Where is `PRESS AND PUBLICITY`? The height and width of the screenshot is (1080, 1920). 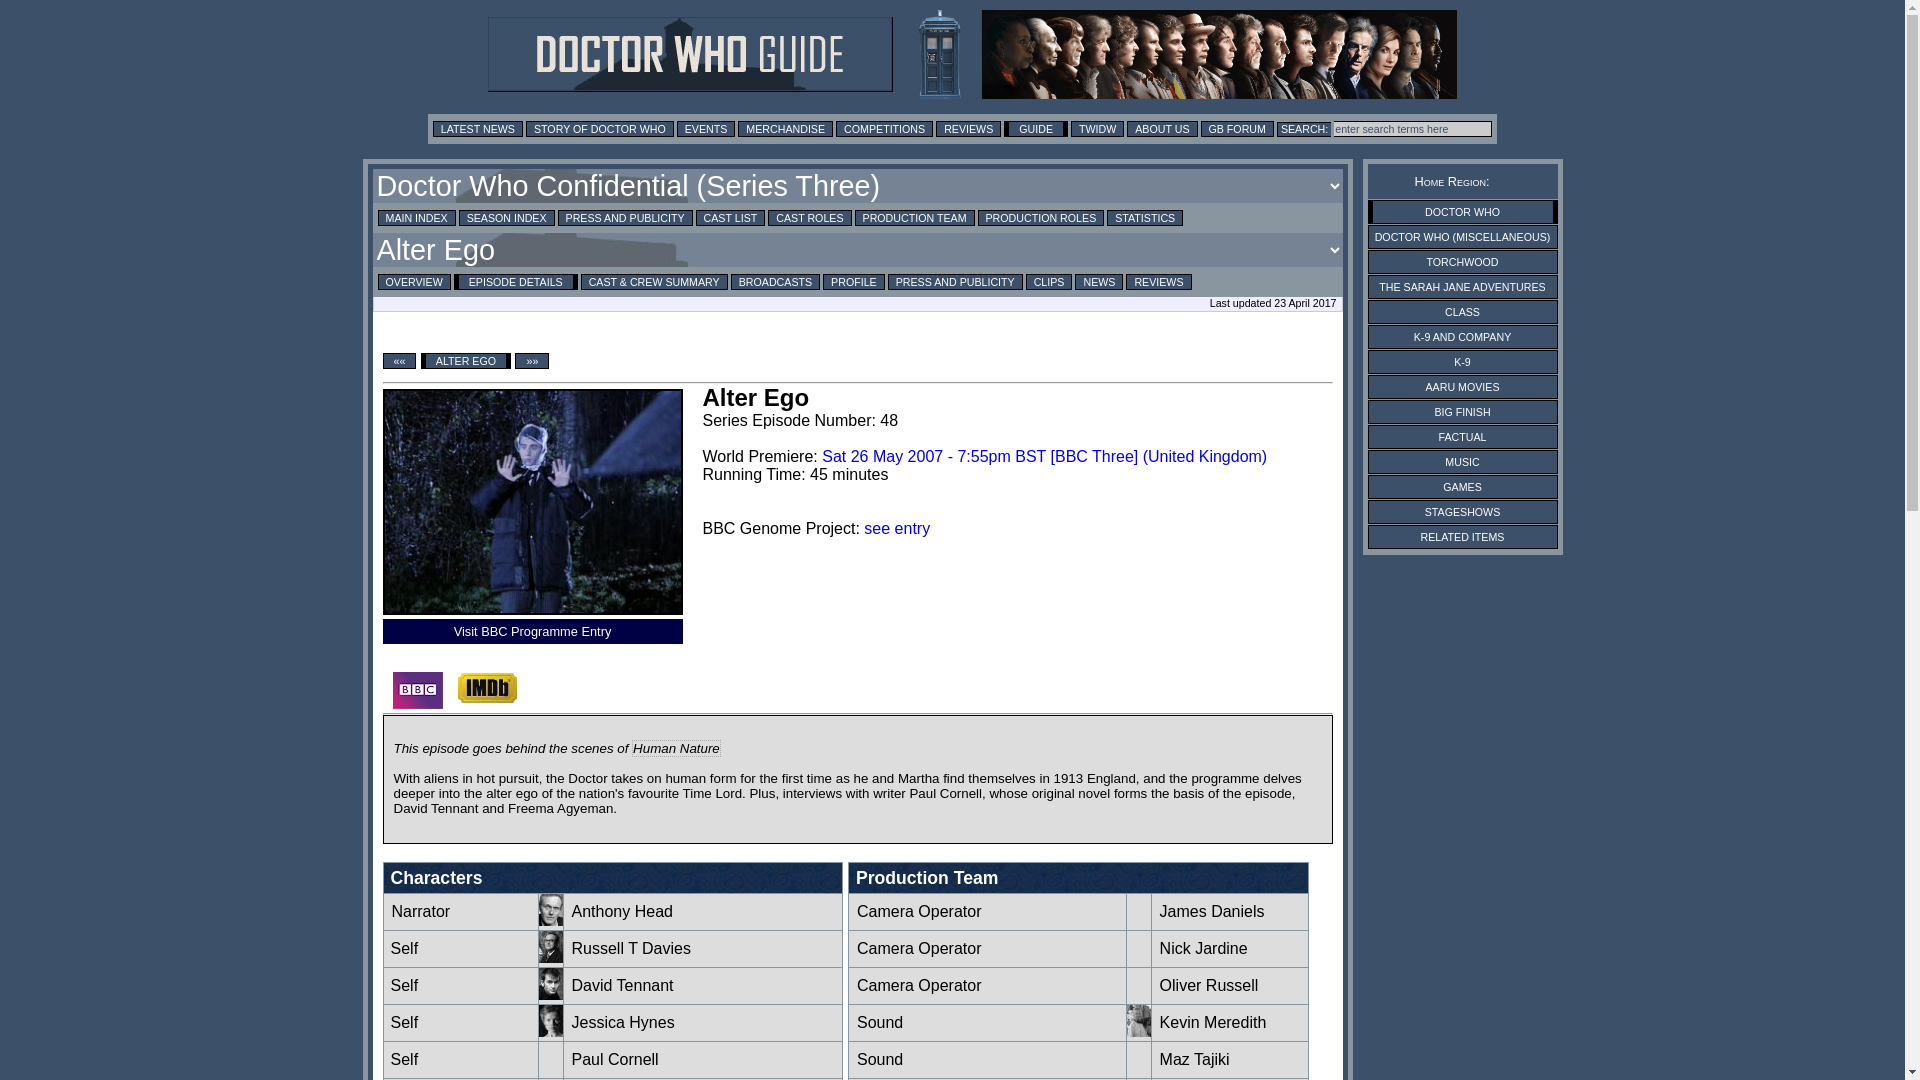 PRESS AND PUBLICITY is located at coordinates (955, 282).